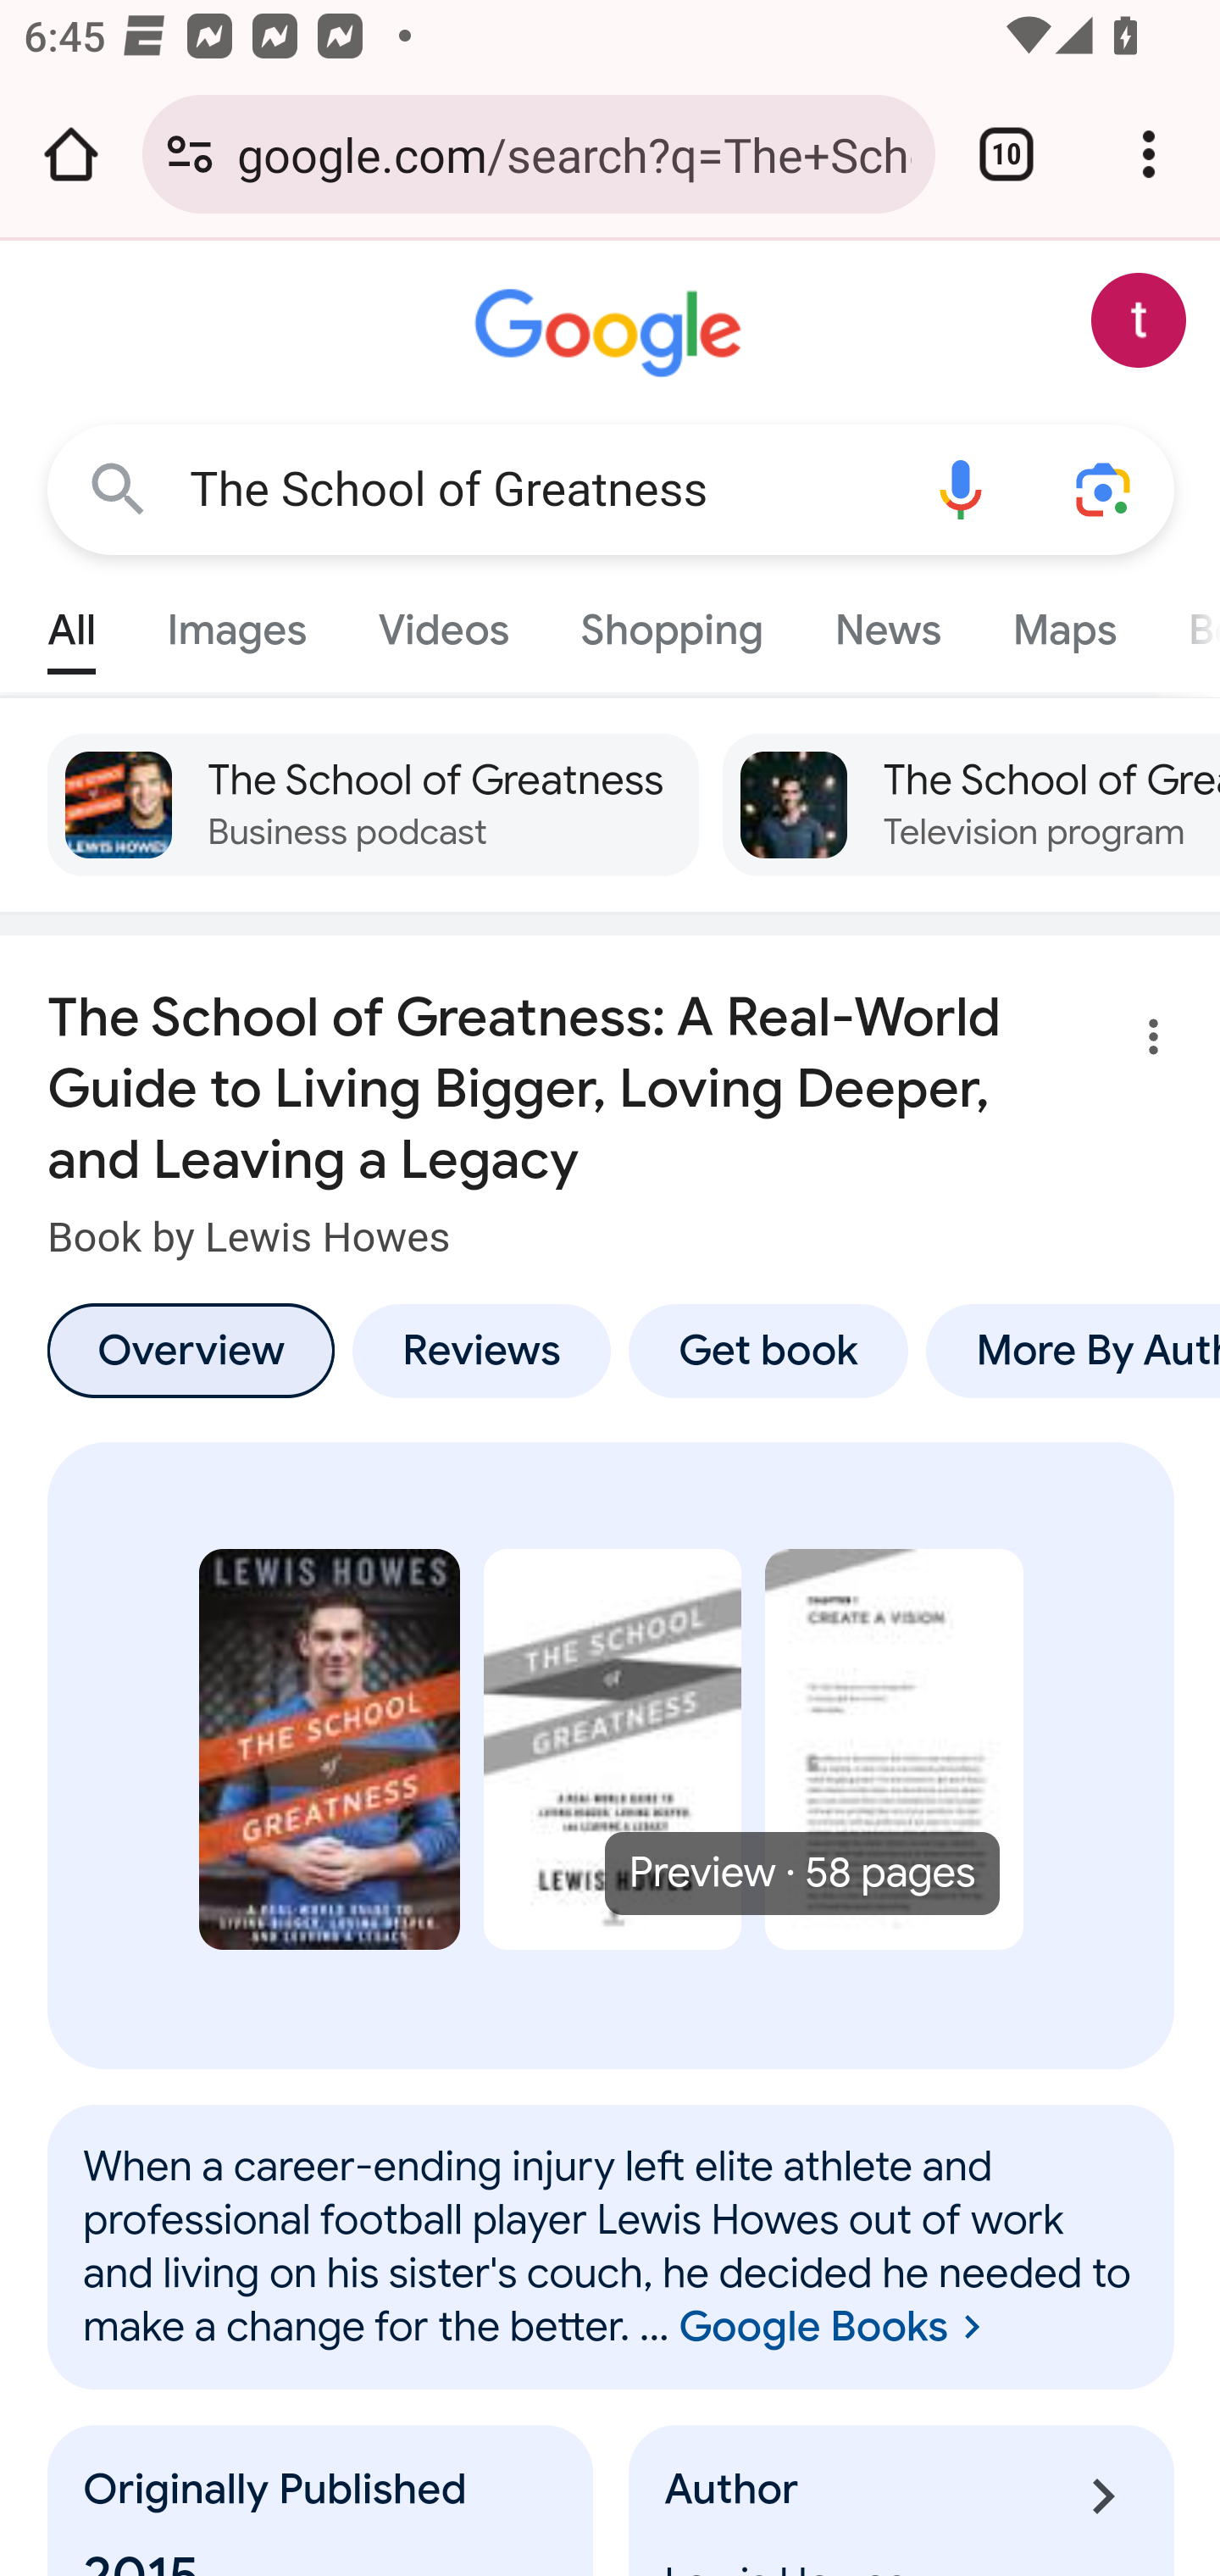  Describe the element at coordinates (444, 622) in the screenshot. I see `Videos` at that location.